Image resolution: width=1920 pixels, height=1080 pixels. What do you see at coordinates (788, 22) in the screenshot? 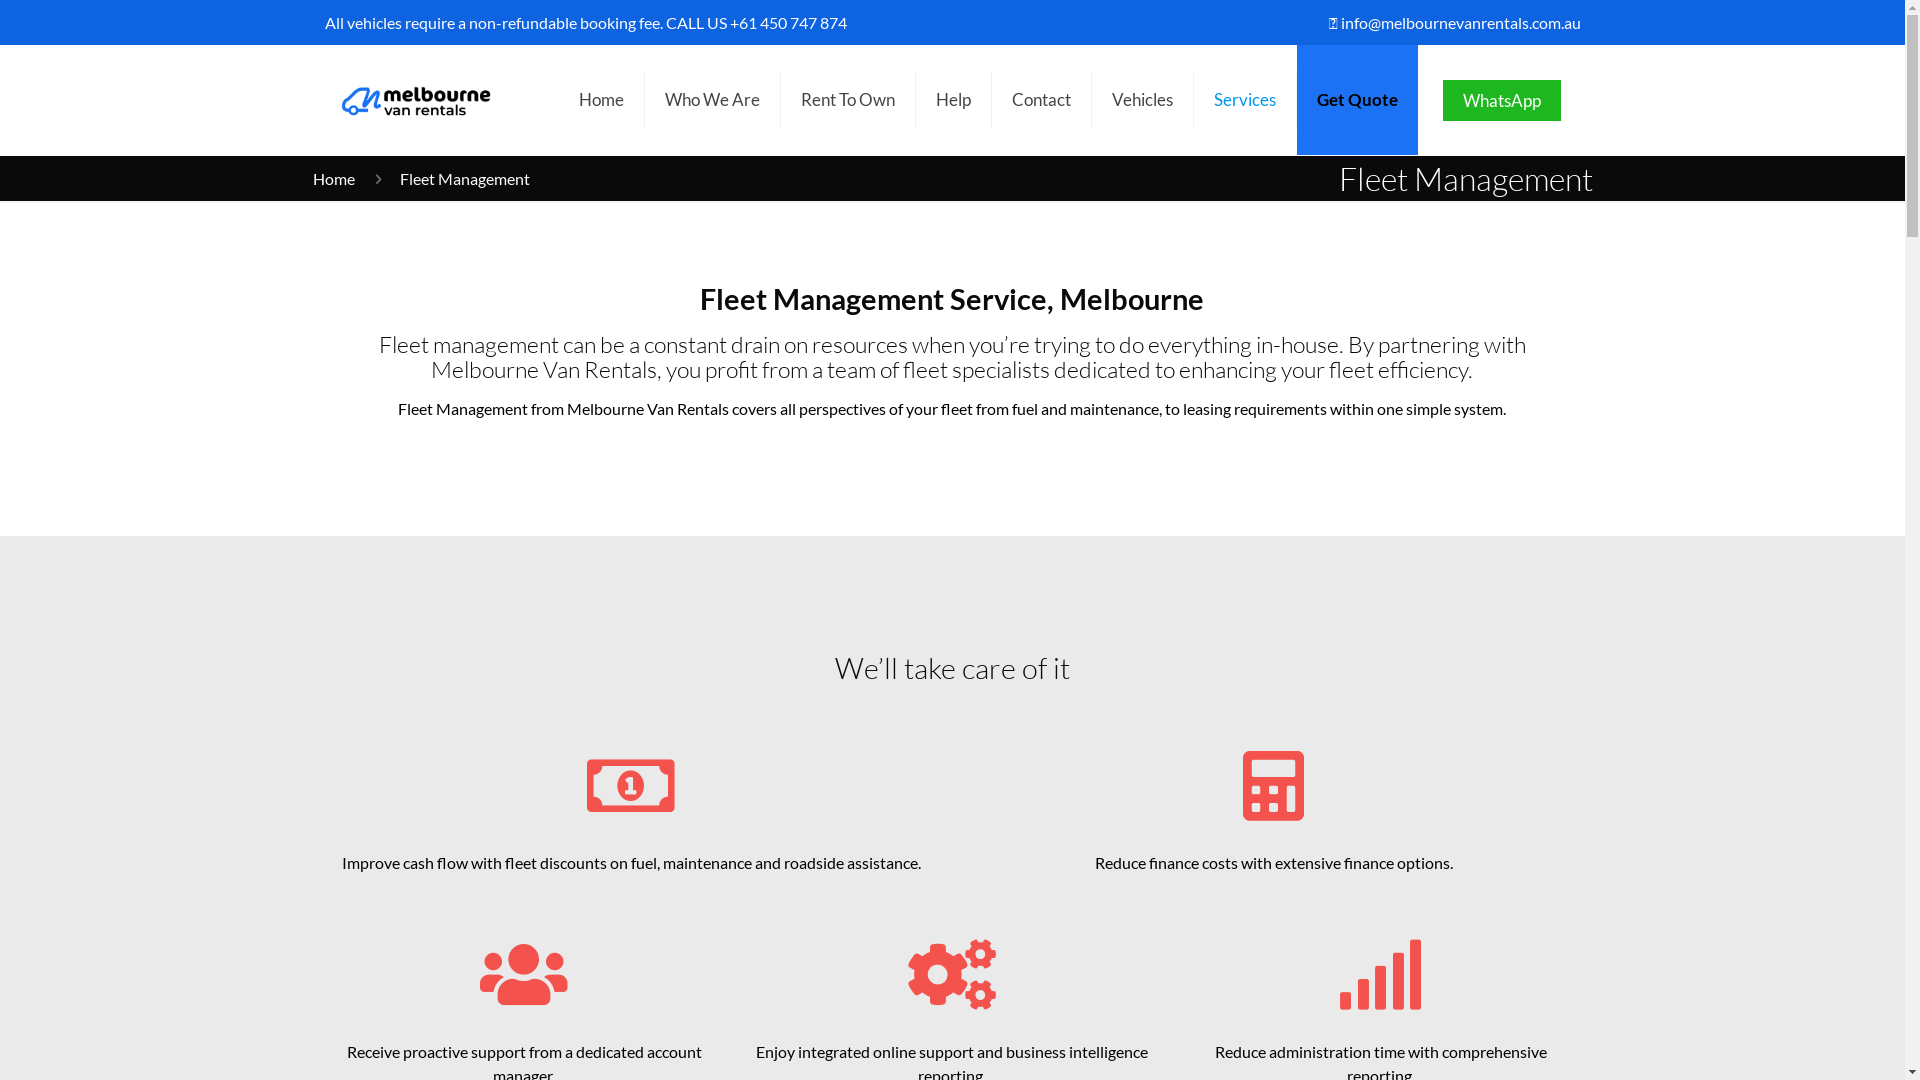
I see `+61 450 747 874` at bounding box center [788, 22].